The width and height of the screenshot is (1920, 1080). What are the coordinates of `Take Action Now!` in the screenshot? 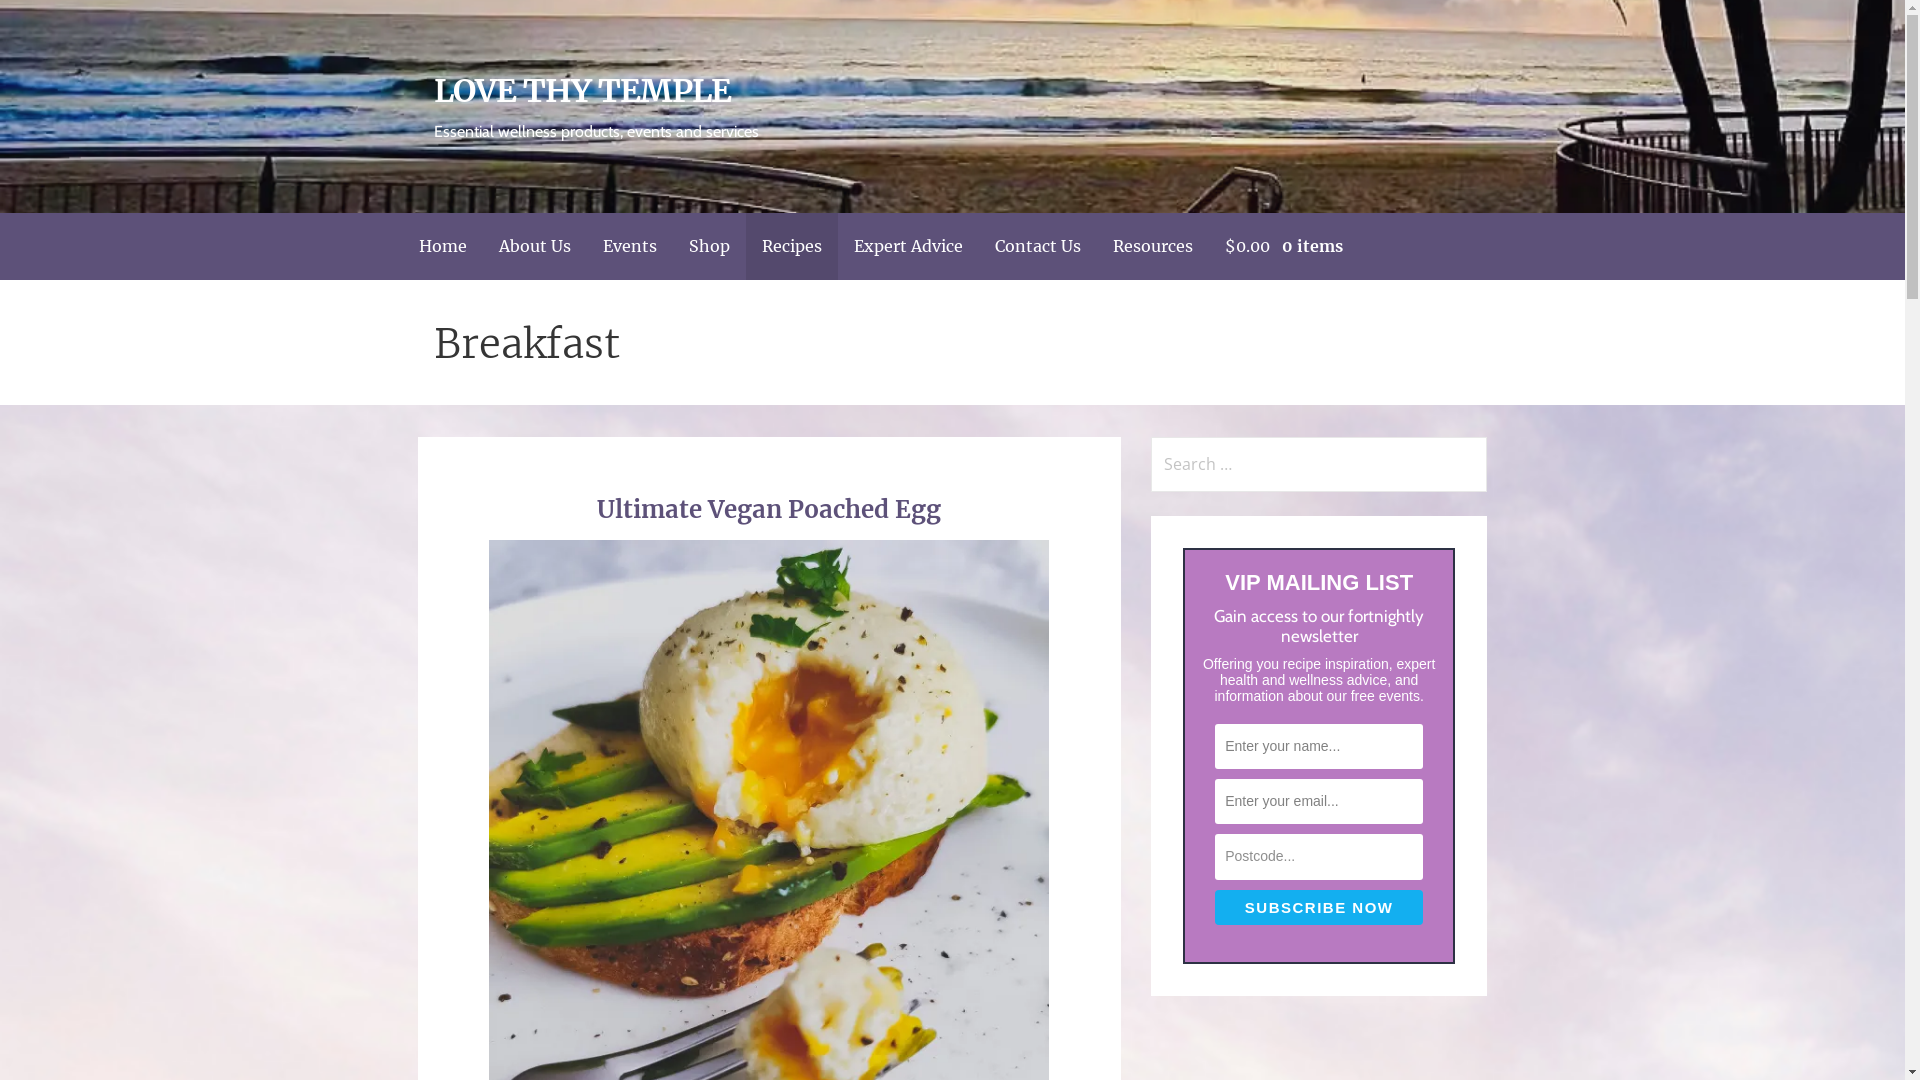 It's located at (134, 18).